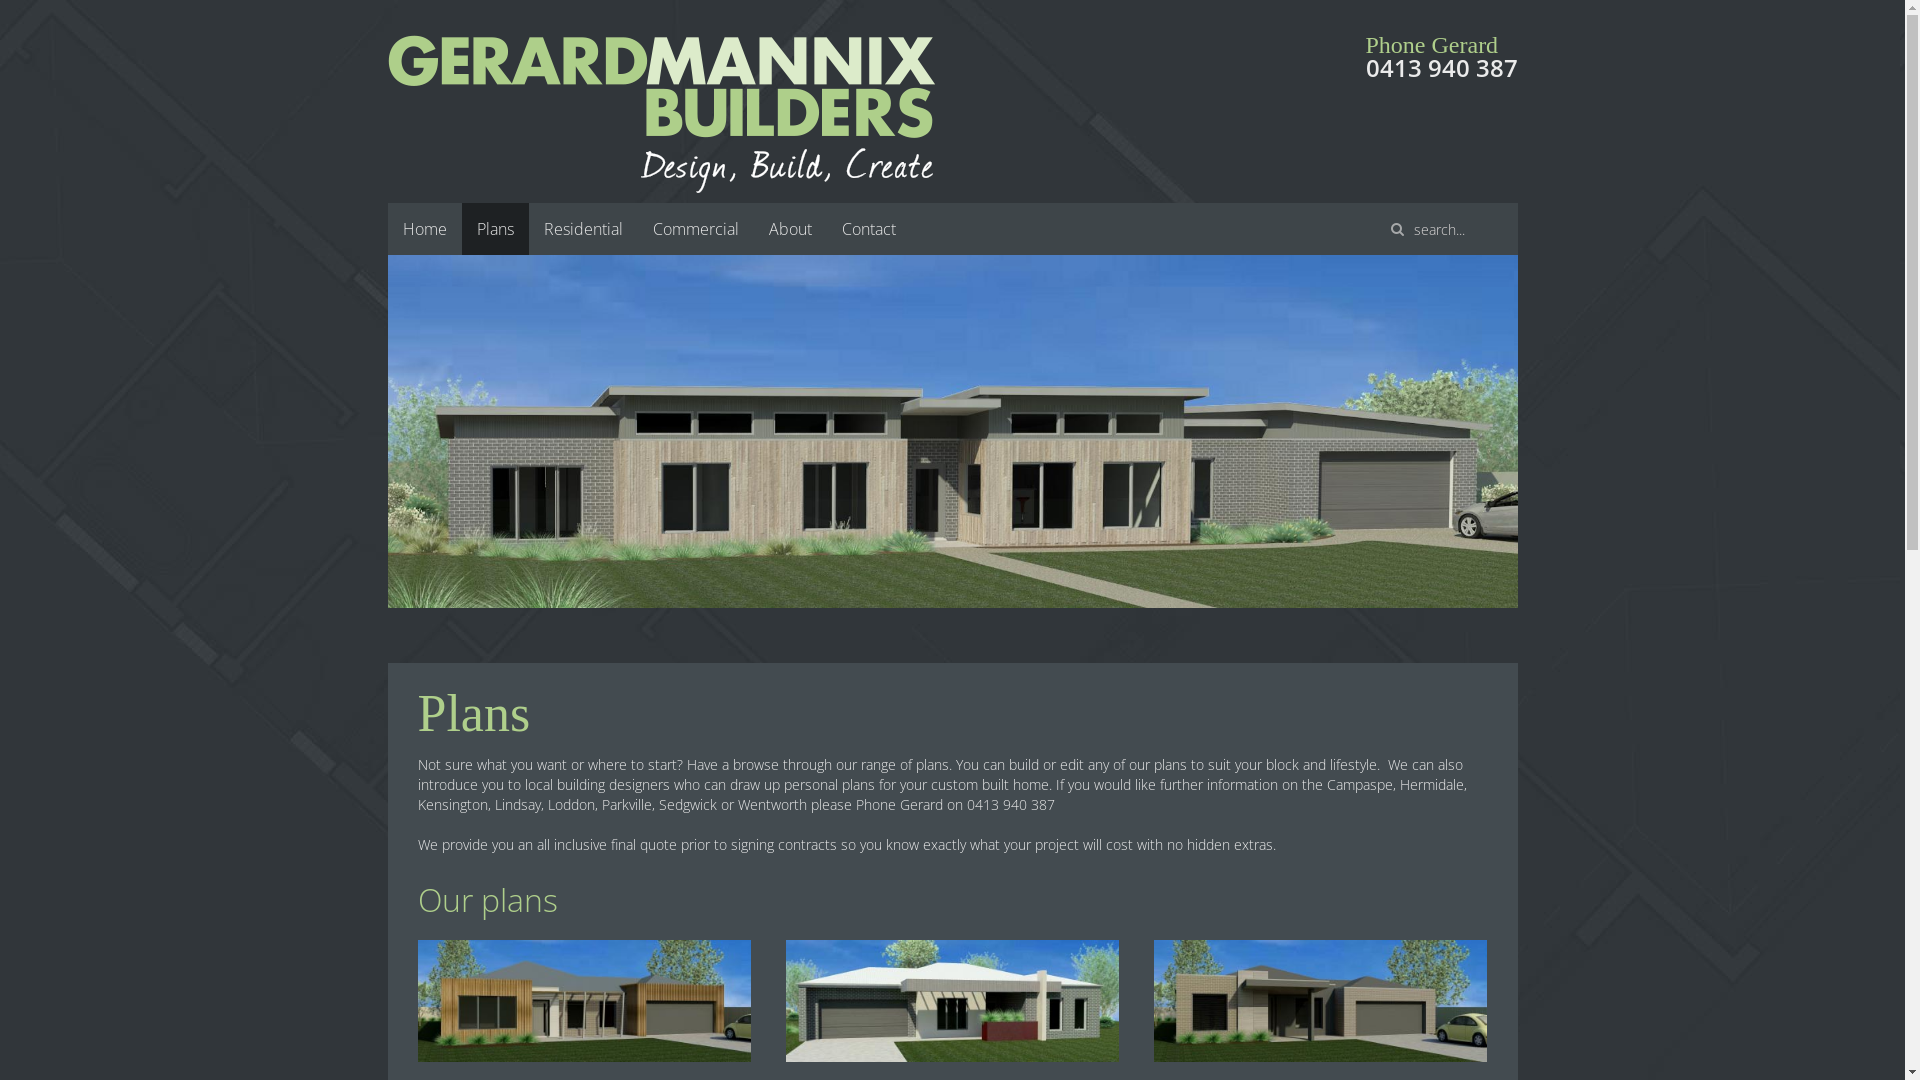 The image size is (1920, 1080). Describe the element at coordinates (790, 229) in the screenshot. I see `About` at that location.